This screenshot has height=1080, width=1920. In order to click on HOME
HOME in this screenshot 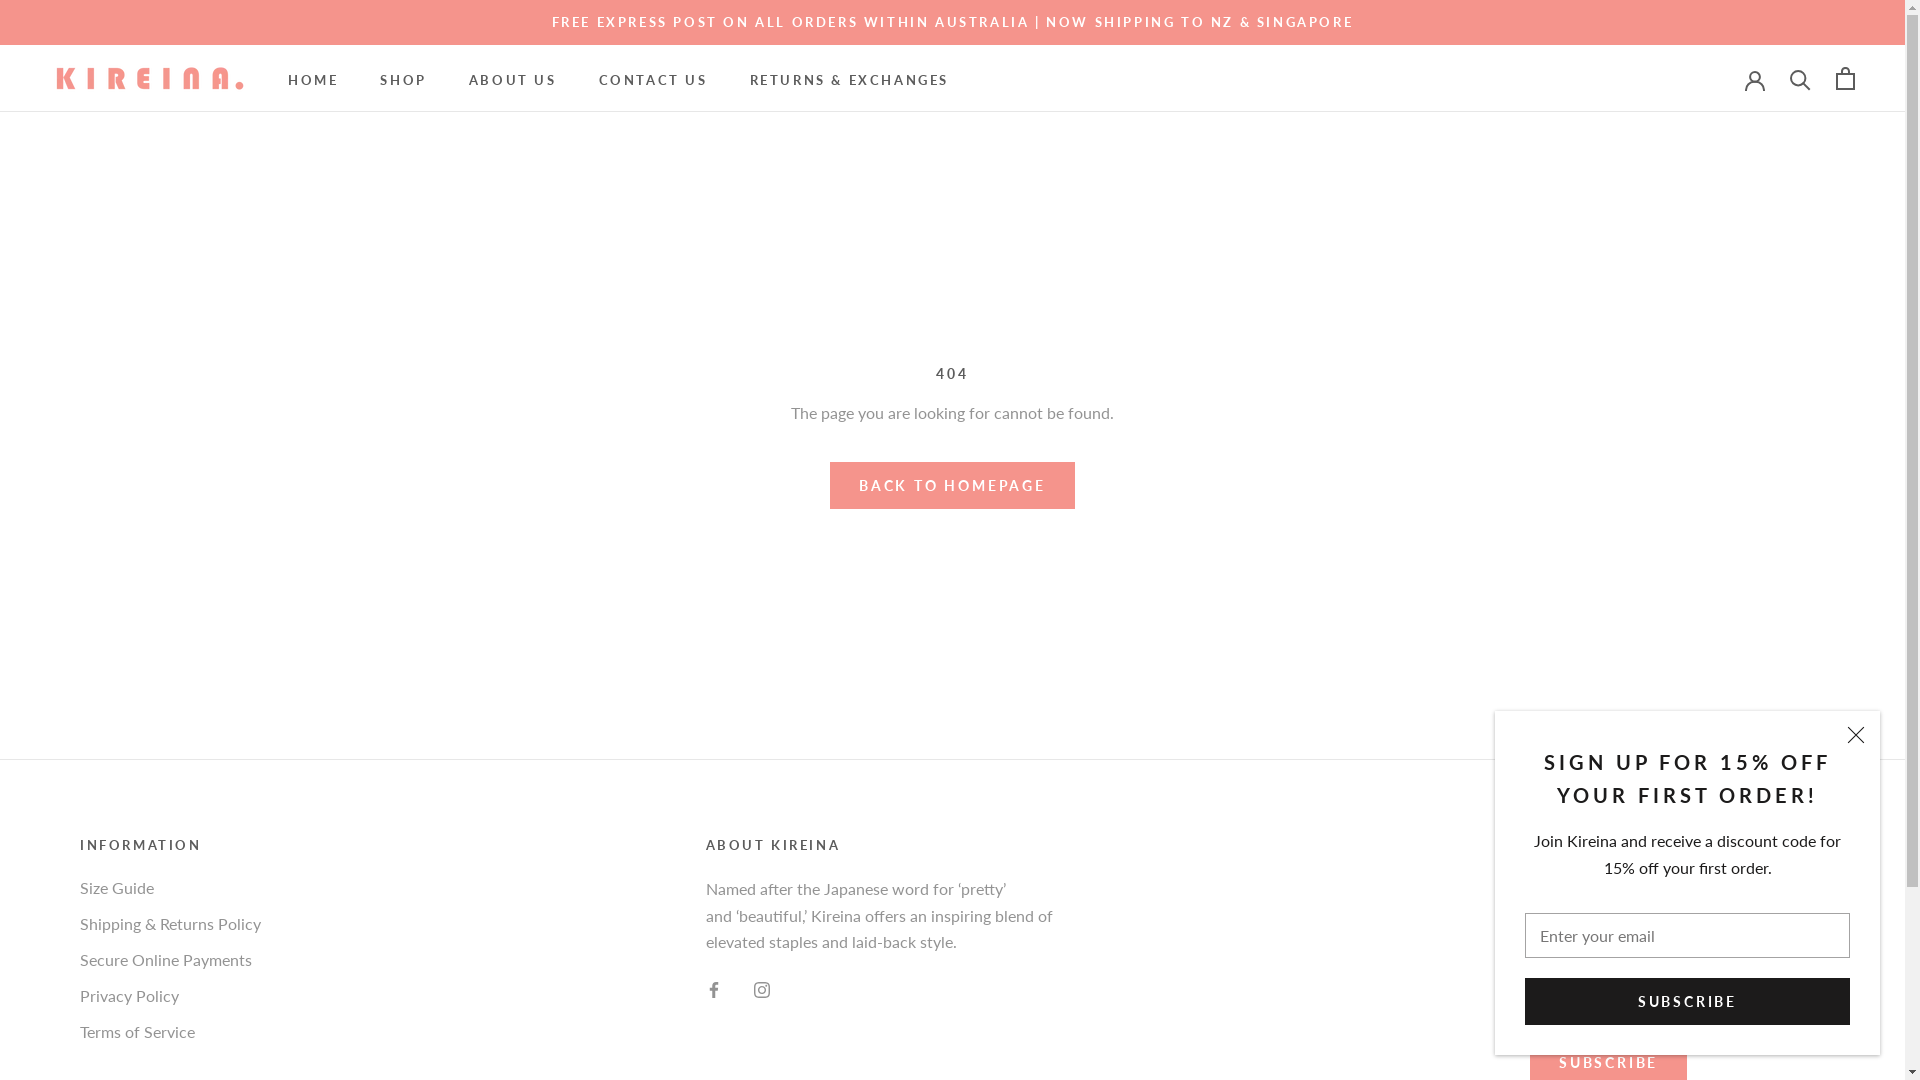, I will do `click(313, 80)`.